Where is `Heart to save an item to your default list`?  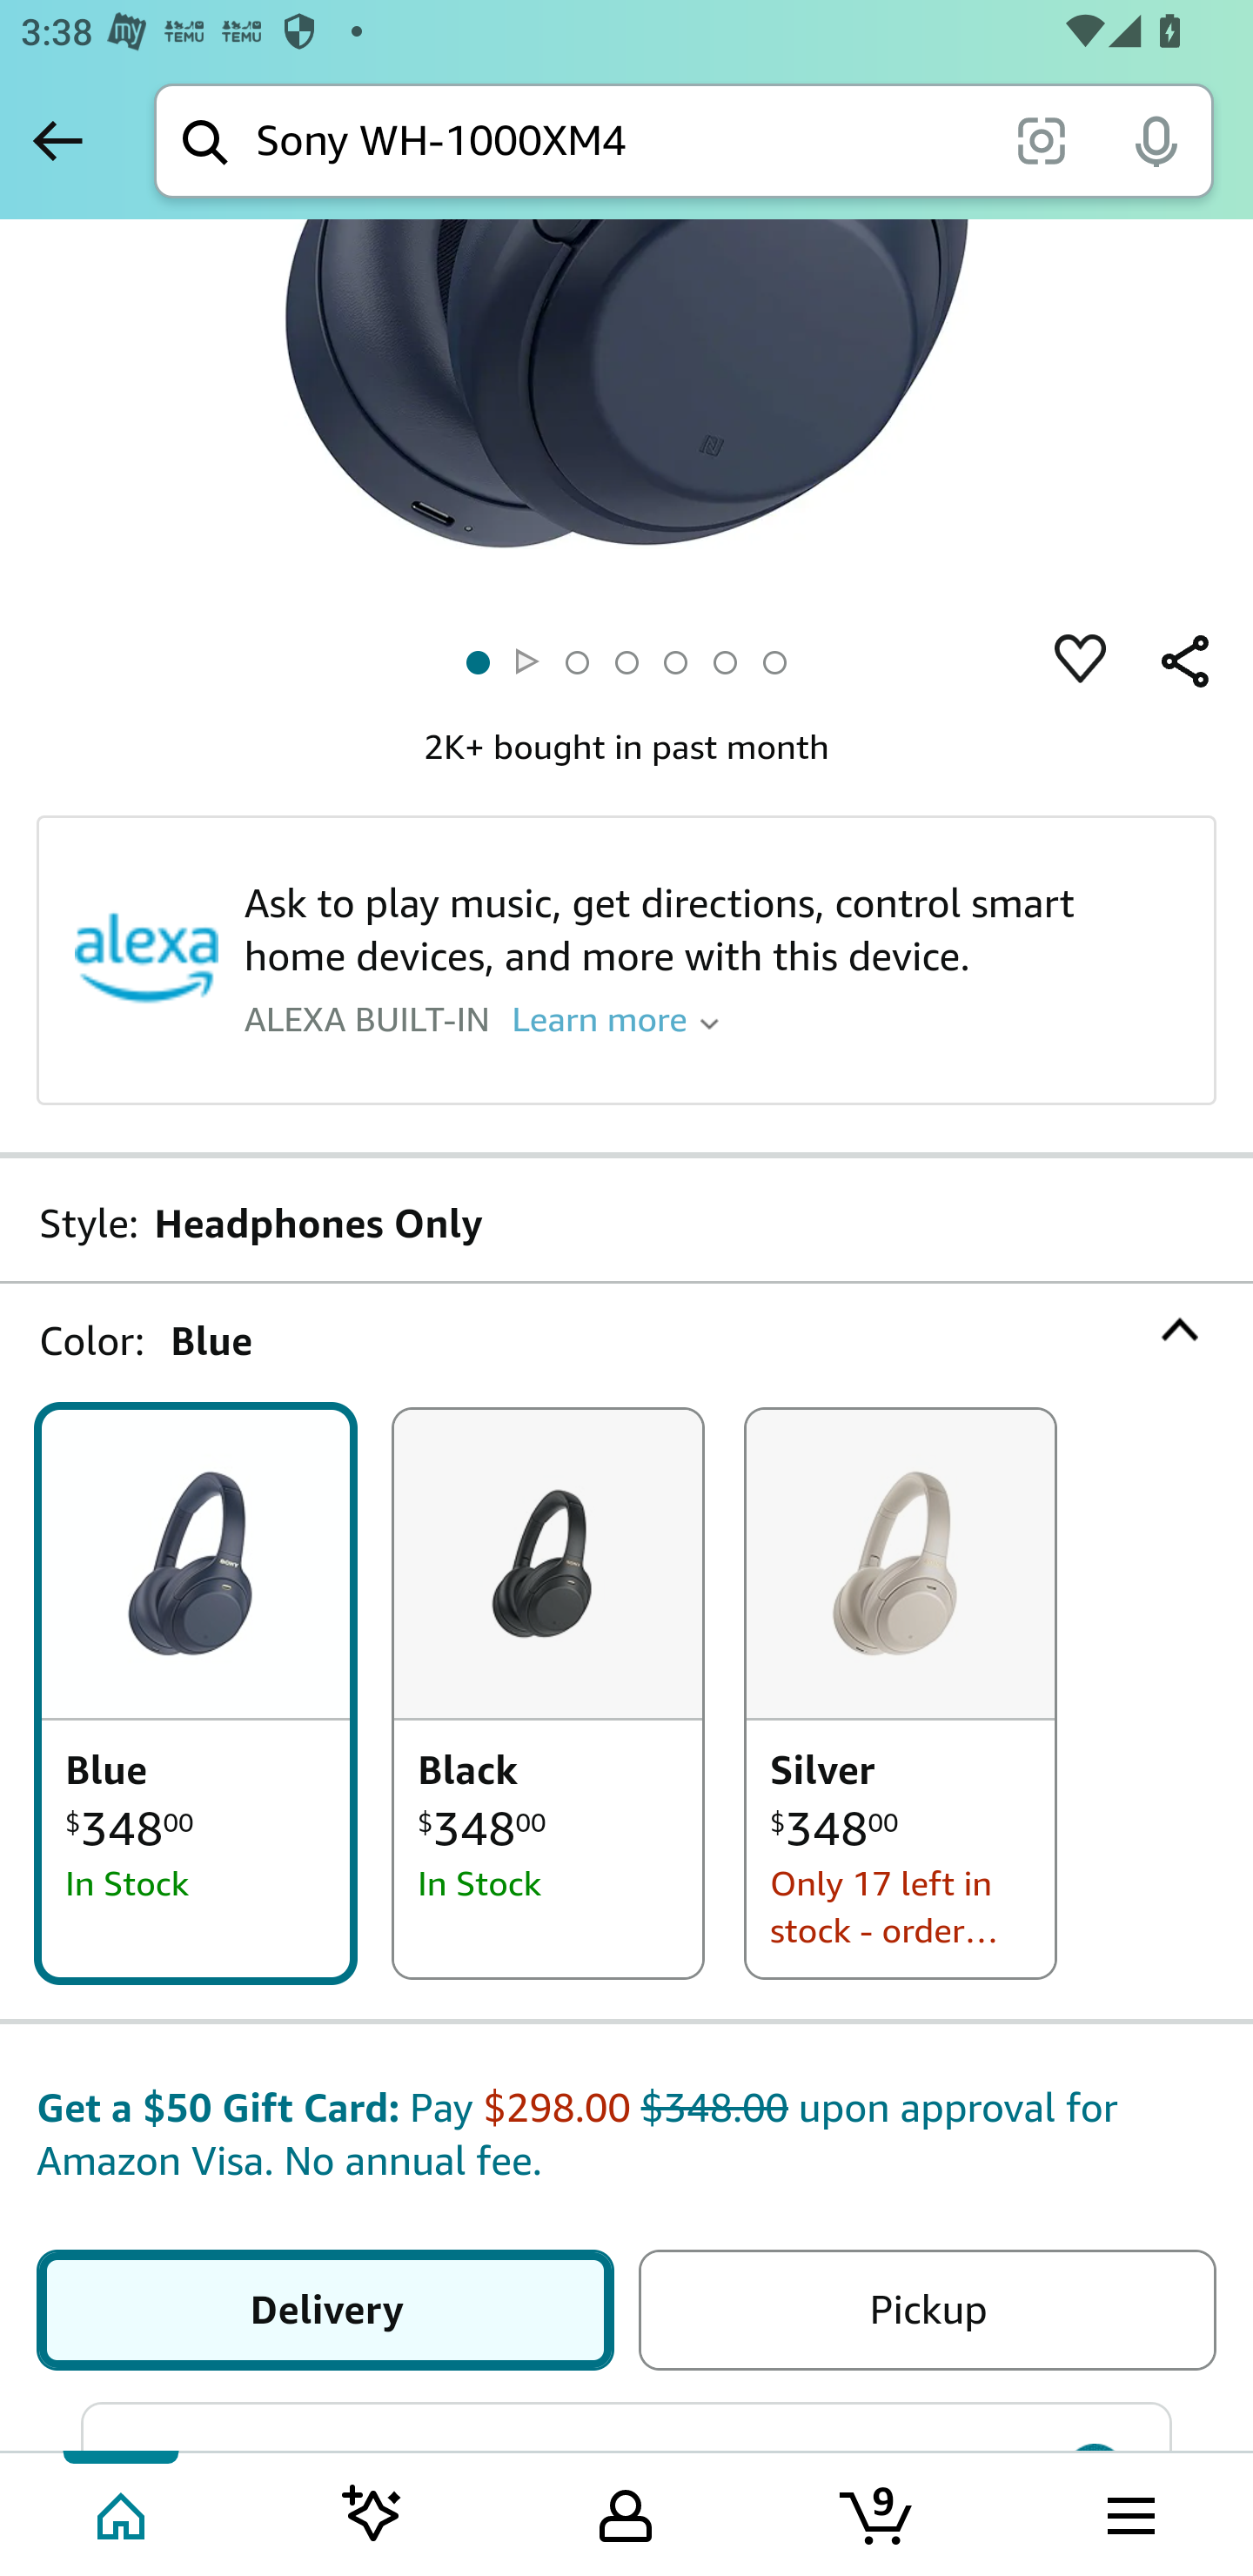 Heart to save an item to your default list is located at coordinates (1081, 663).